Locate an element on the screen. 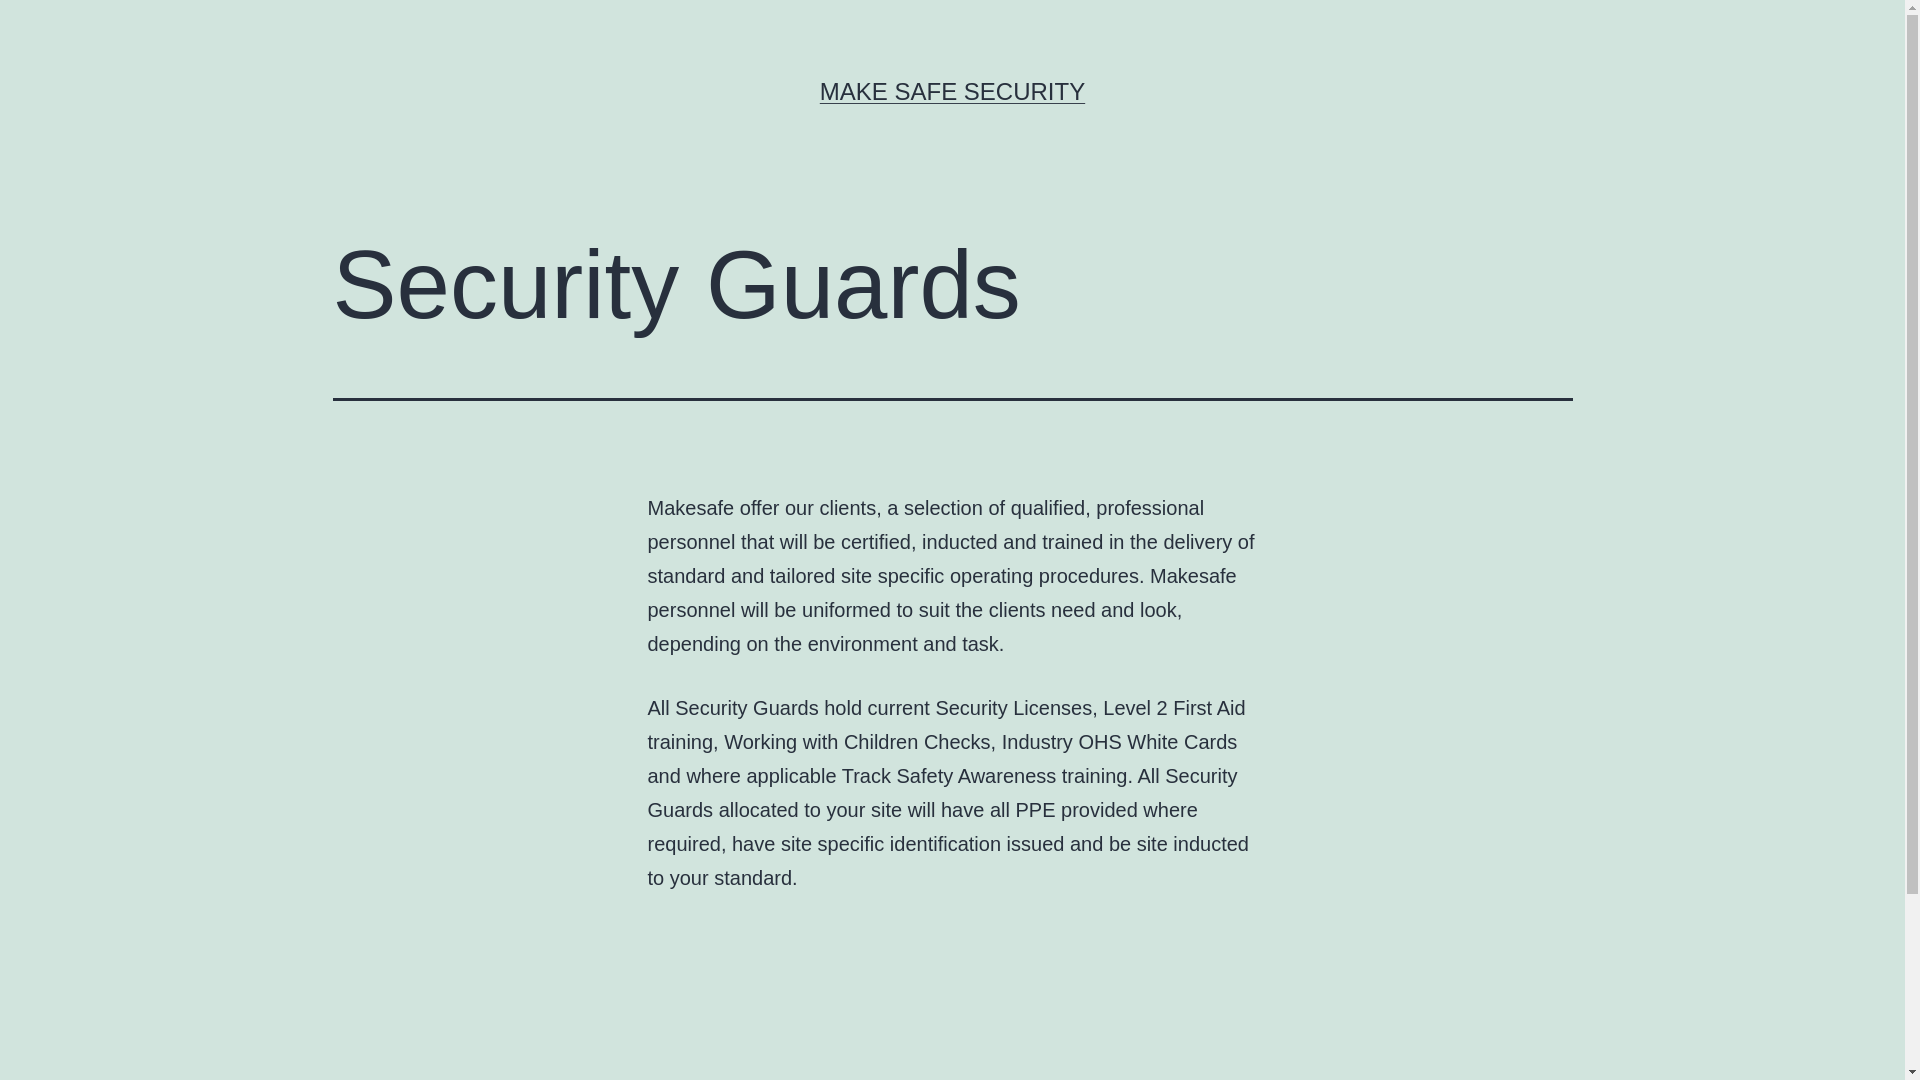 The width and height of the screenshot is (1920, 1080). MAKE SAFE SECURITY is located at coordinates (952, 91).